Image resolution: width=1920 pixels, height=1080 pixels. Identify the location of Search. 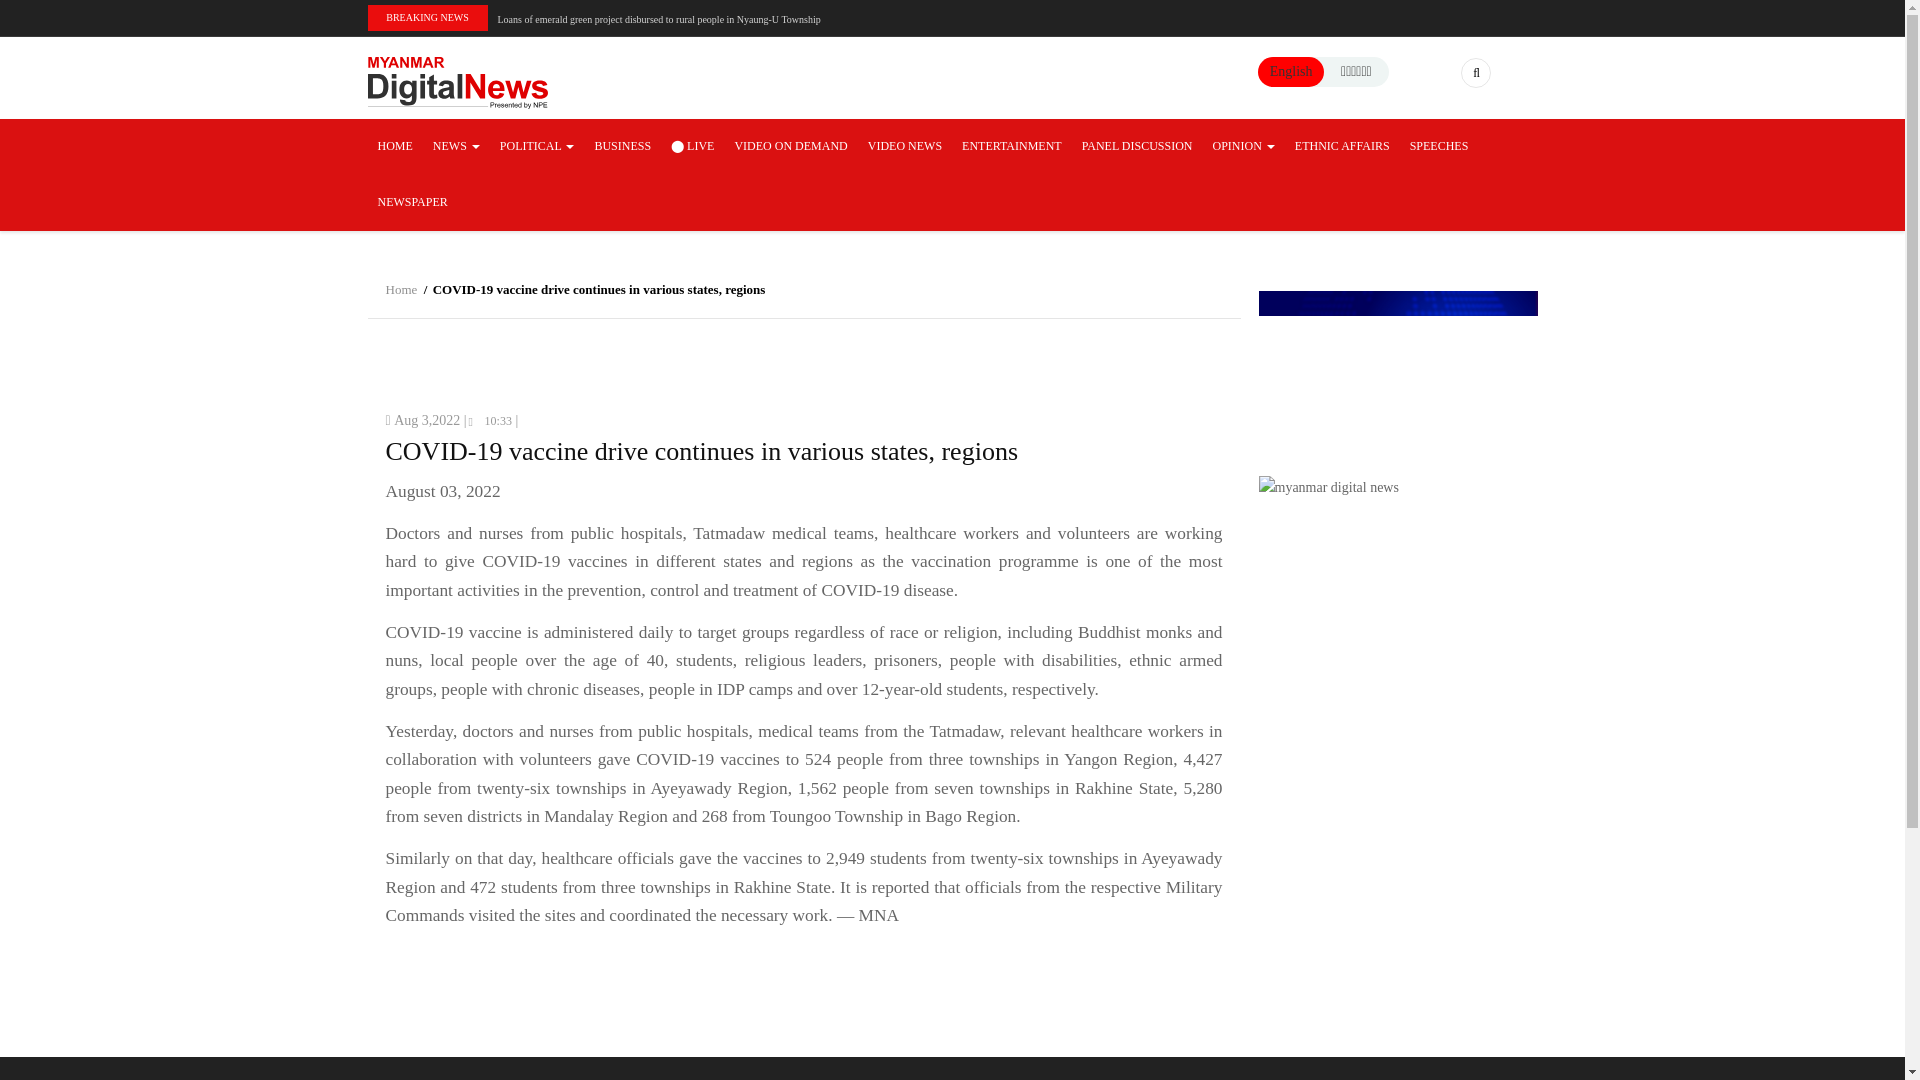
(1386, 156).